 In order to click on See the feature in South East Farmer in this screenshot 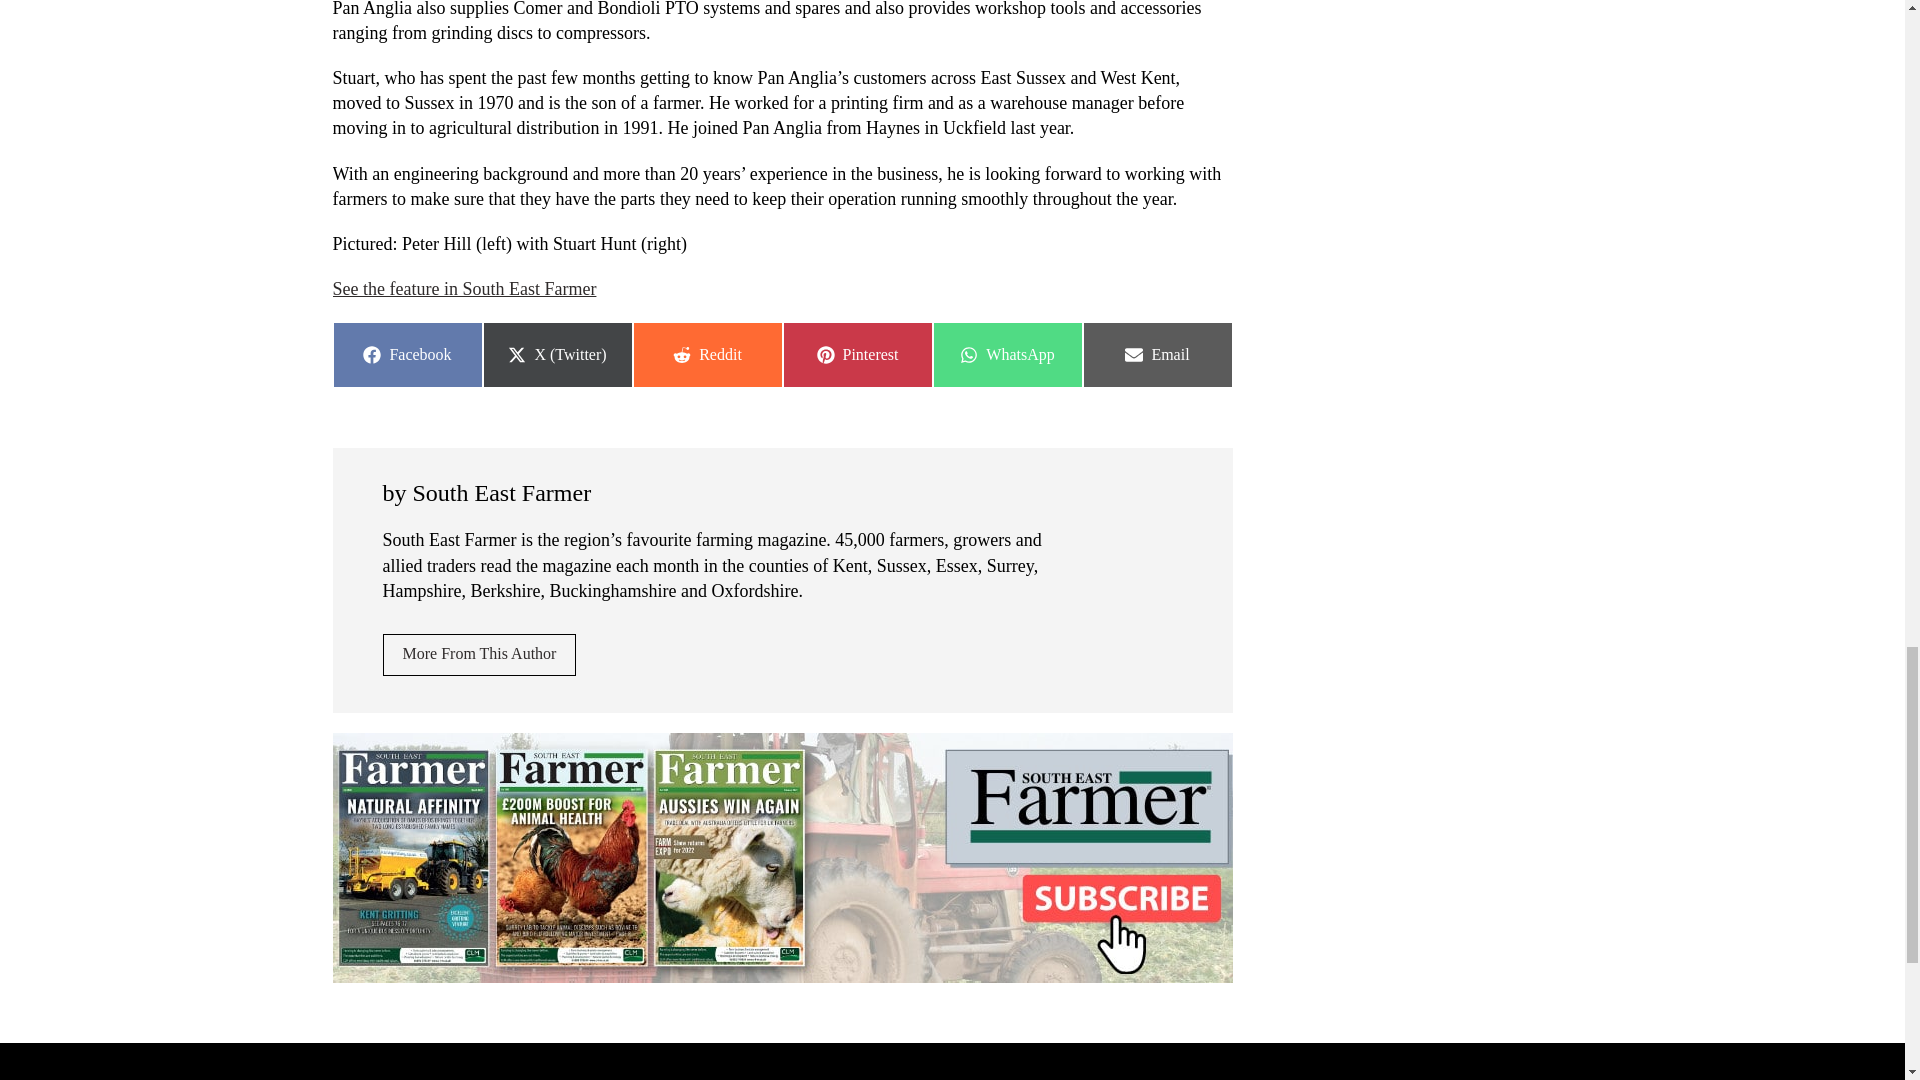, I will do `click(479, 654)`.